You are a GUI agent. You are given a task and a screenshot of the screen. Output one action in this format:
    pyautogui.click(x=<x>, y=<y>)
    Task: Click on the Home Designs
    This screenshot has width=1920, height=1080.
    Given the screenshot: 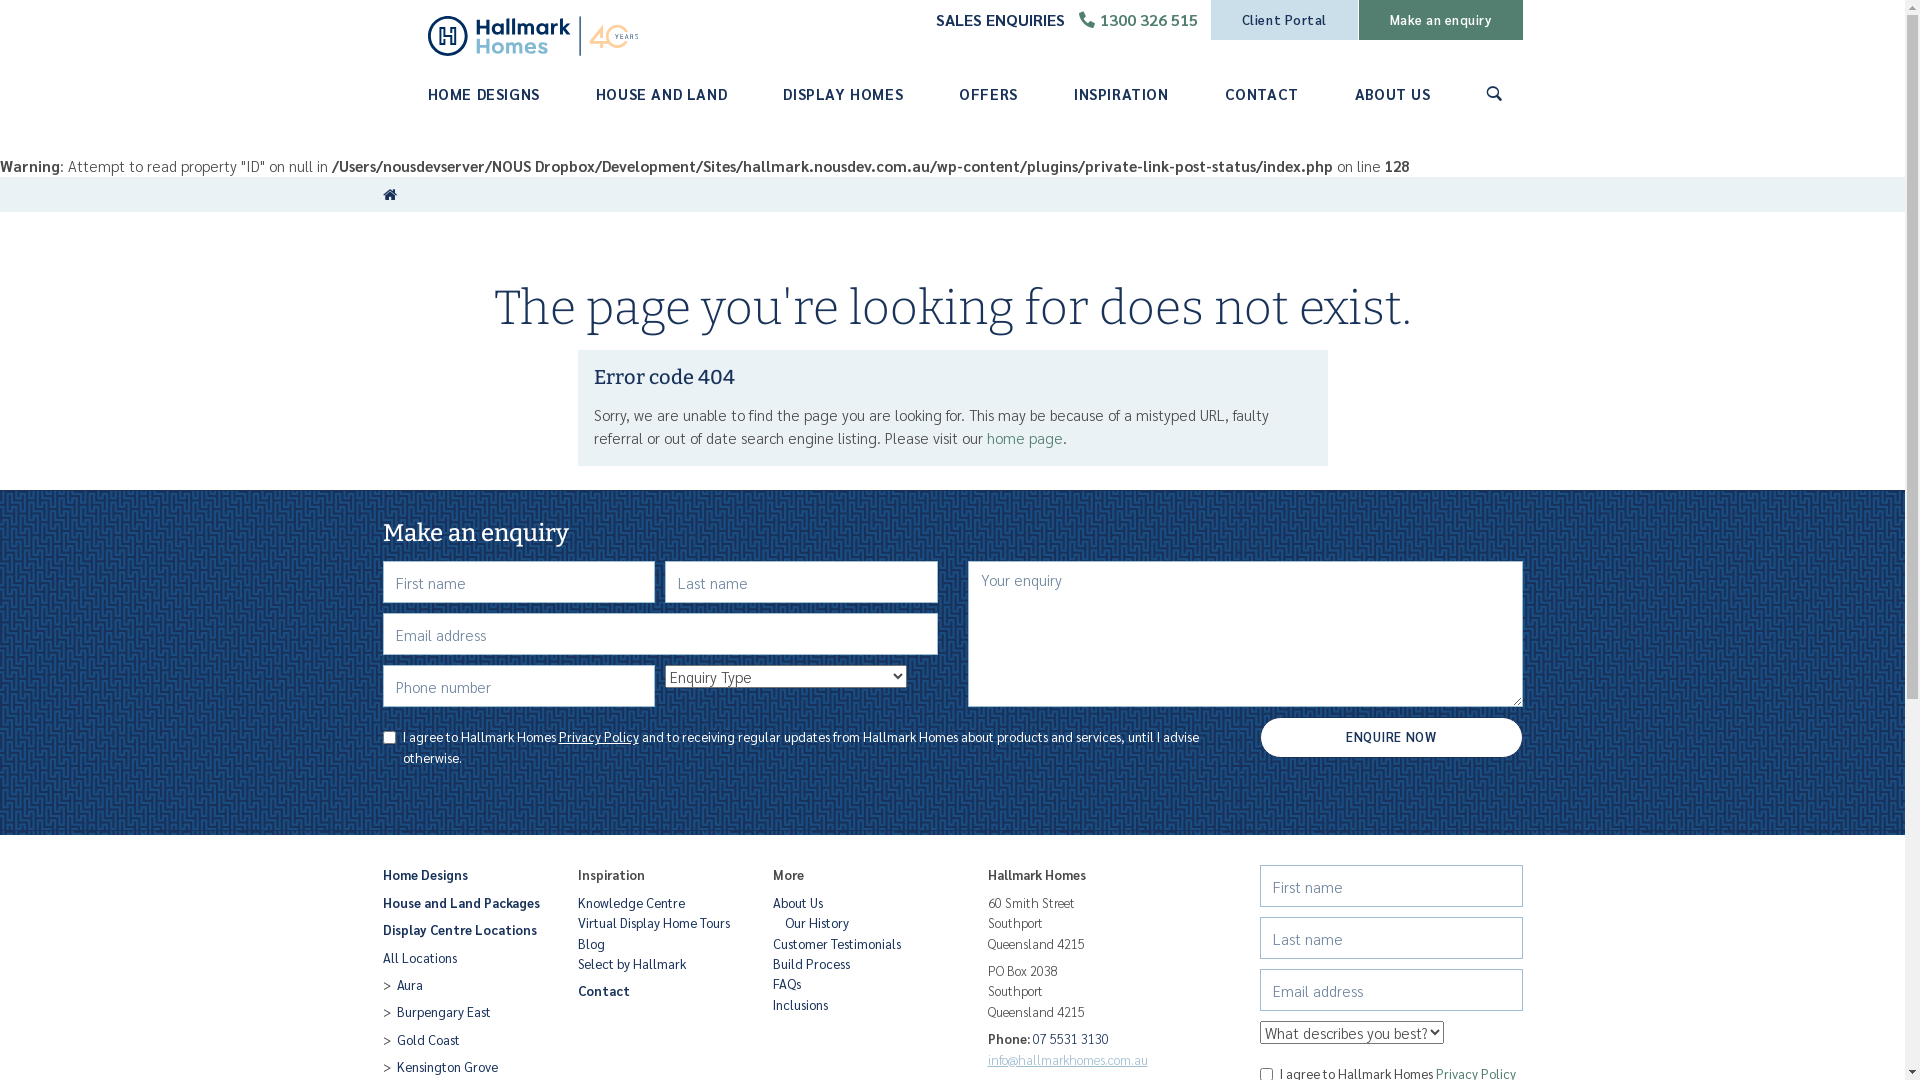 What is the action you would take?
    pyautogui.click(x=464, y=875)
    